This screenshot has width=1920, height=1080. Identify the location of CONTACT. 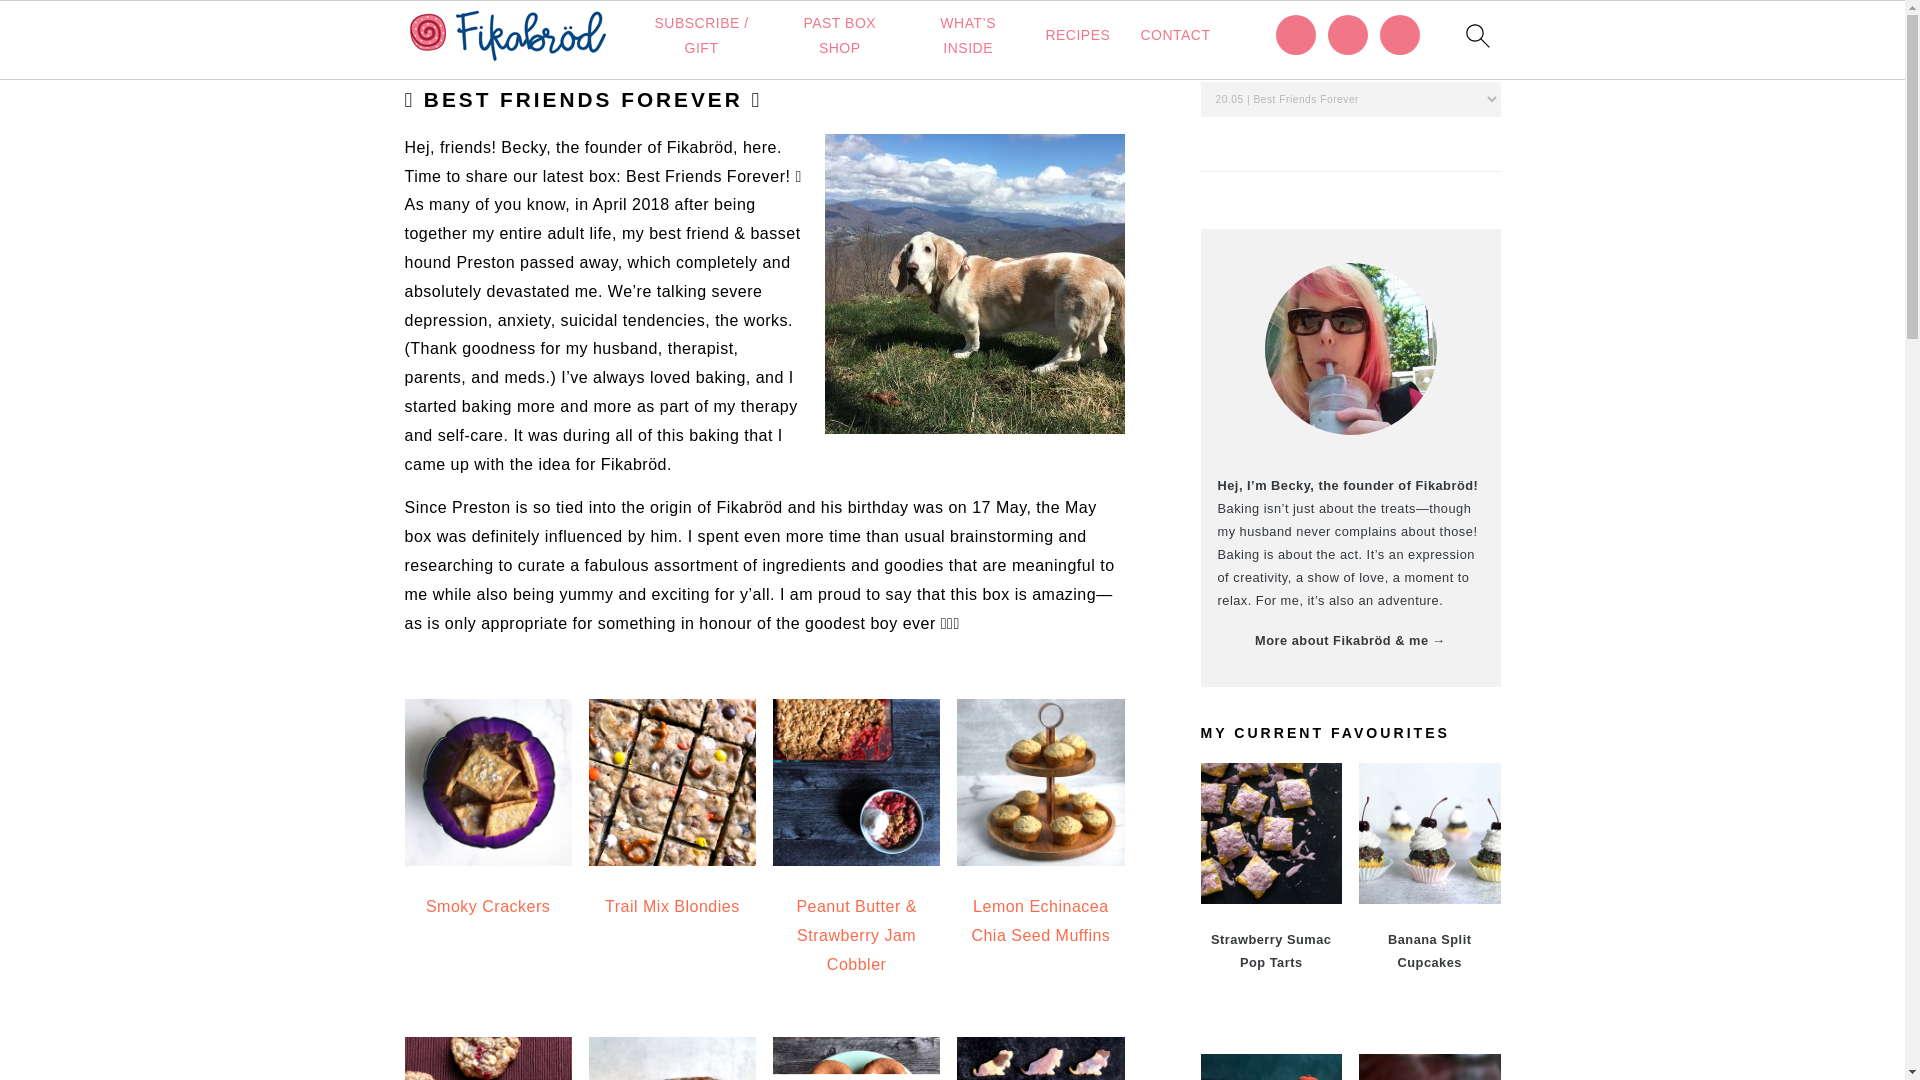
(1174, 34).